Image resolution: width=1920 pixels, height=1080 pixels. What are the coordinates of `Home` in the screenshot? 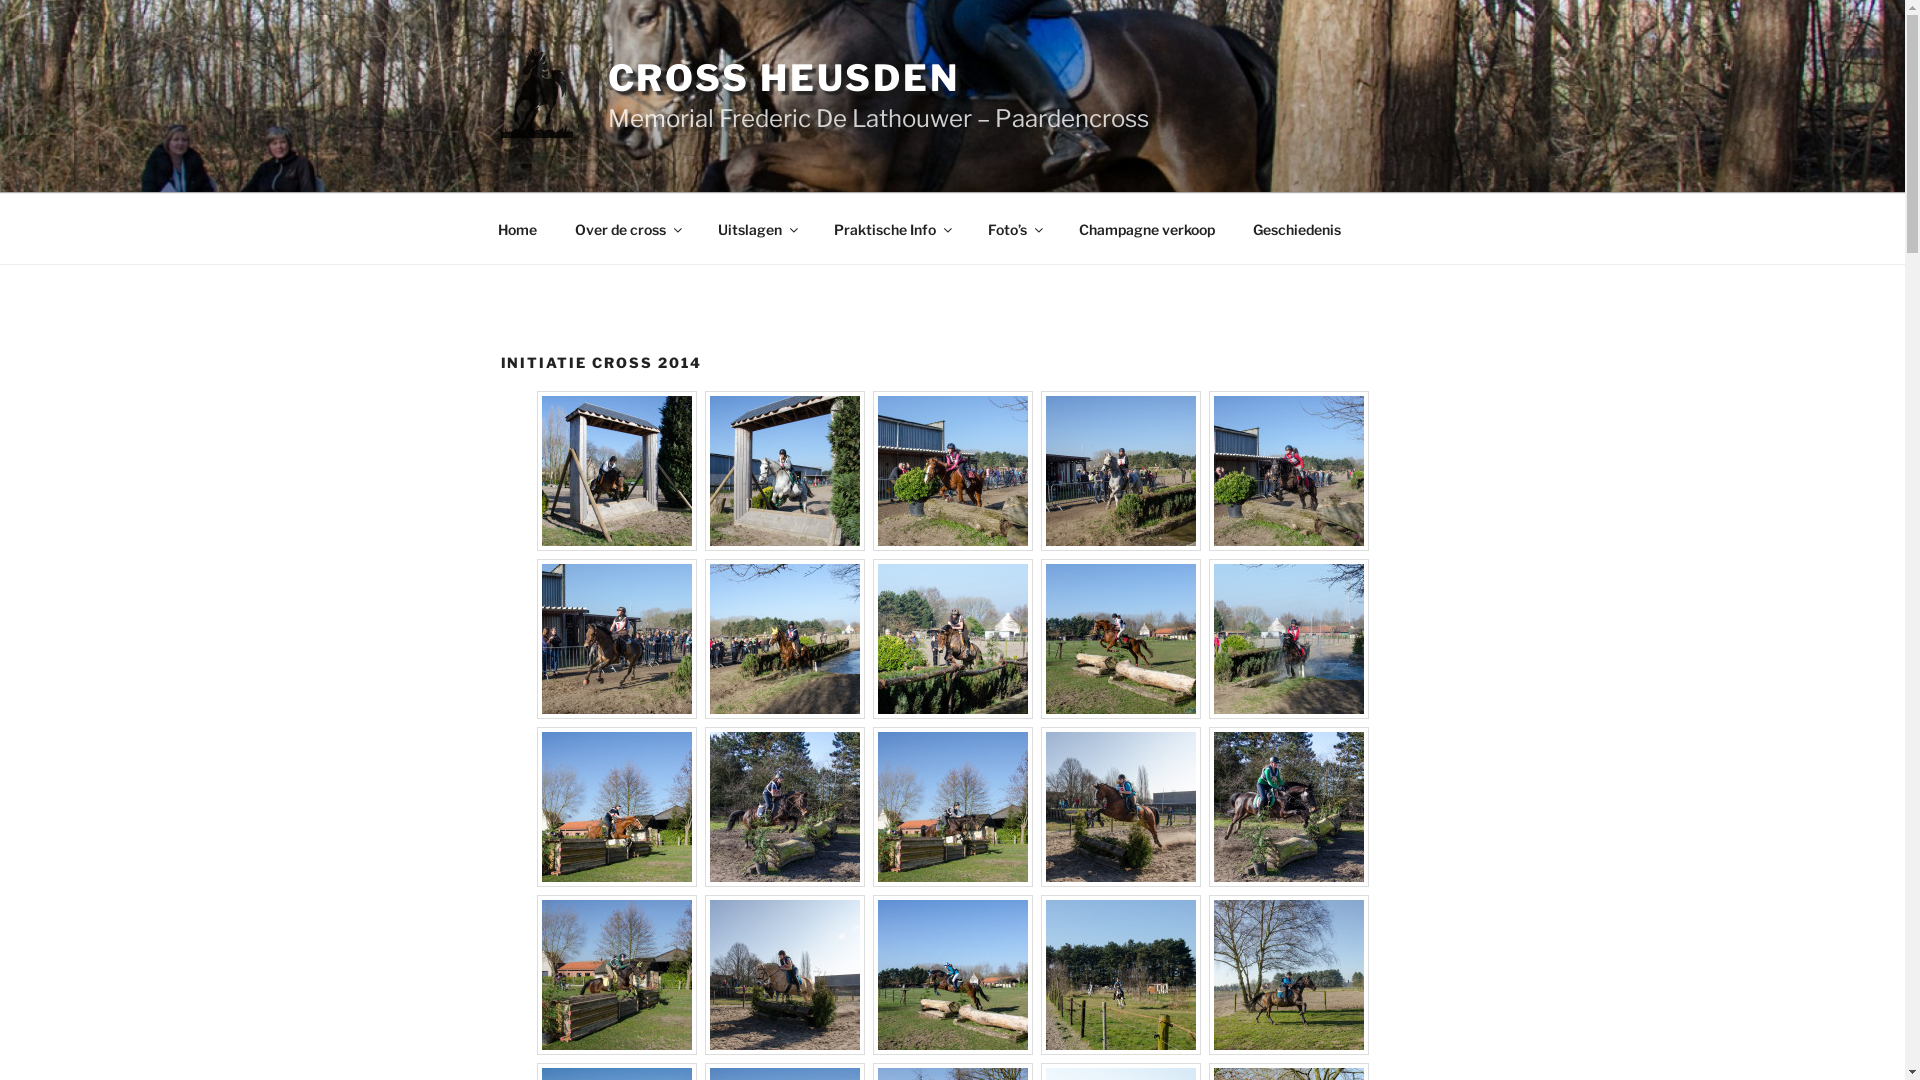 It's located at (517, 228).